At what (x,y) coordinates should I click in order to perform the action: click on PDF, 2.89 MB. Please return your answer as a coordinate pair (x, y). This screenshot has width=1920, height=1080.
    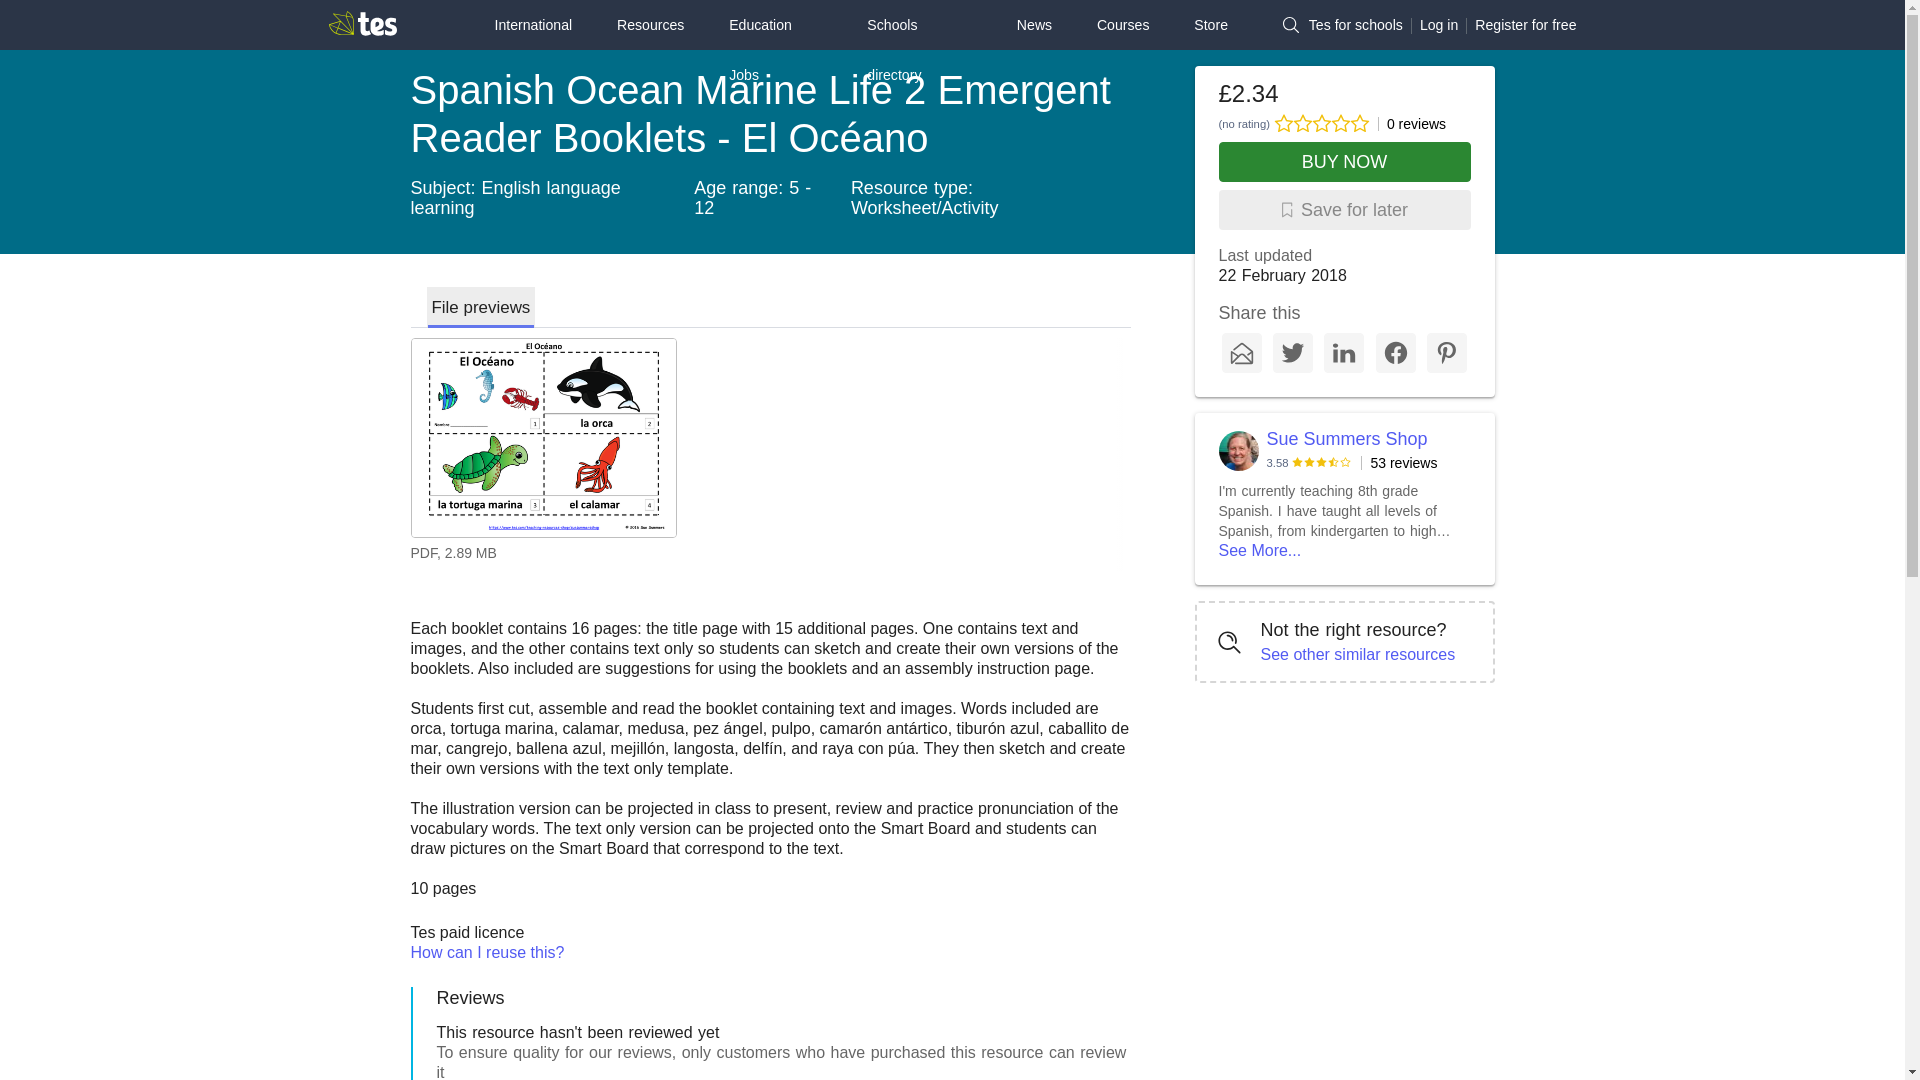
    Looking at the image, I should click on (770, 454).